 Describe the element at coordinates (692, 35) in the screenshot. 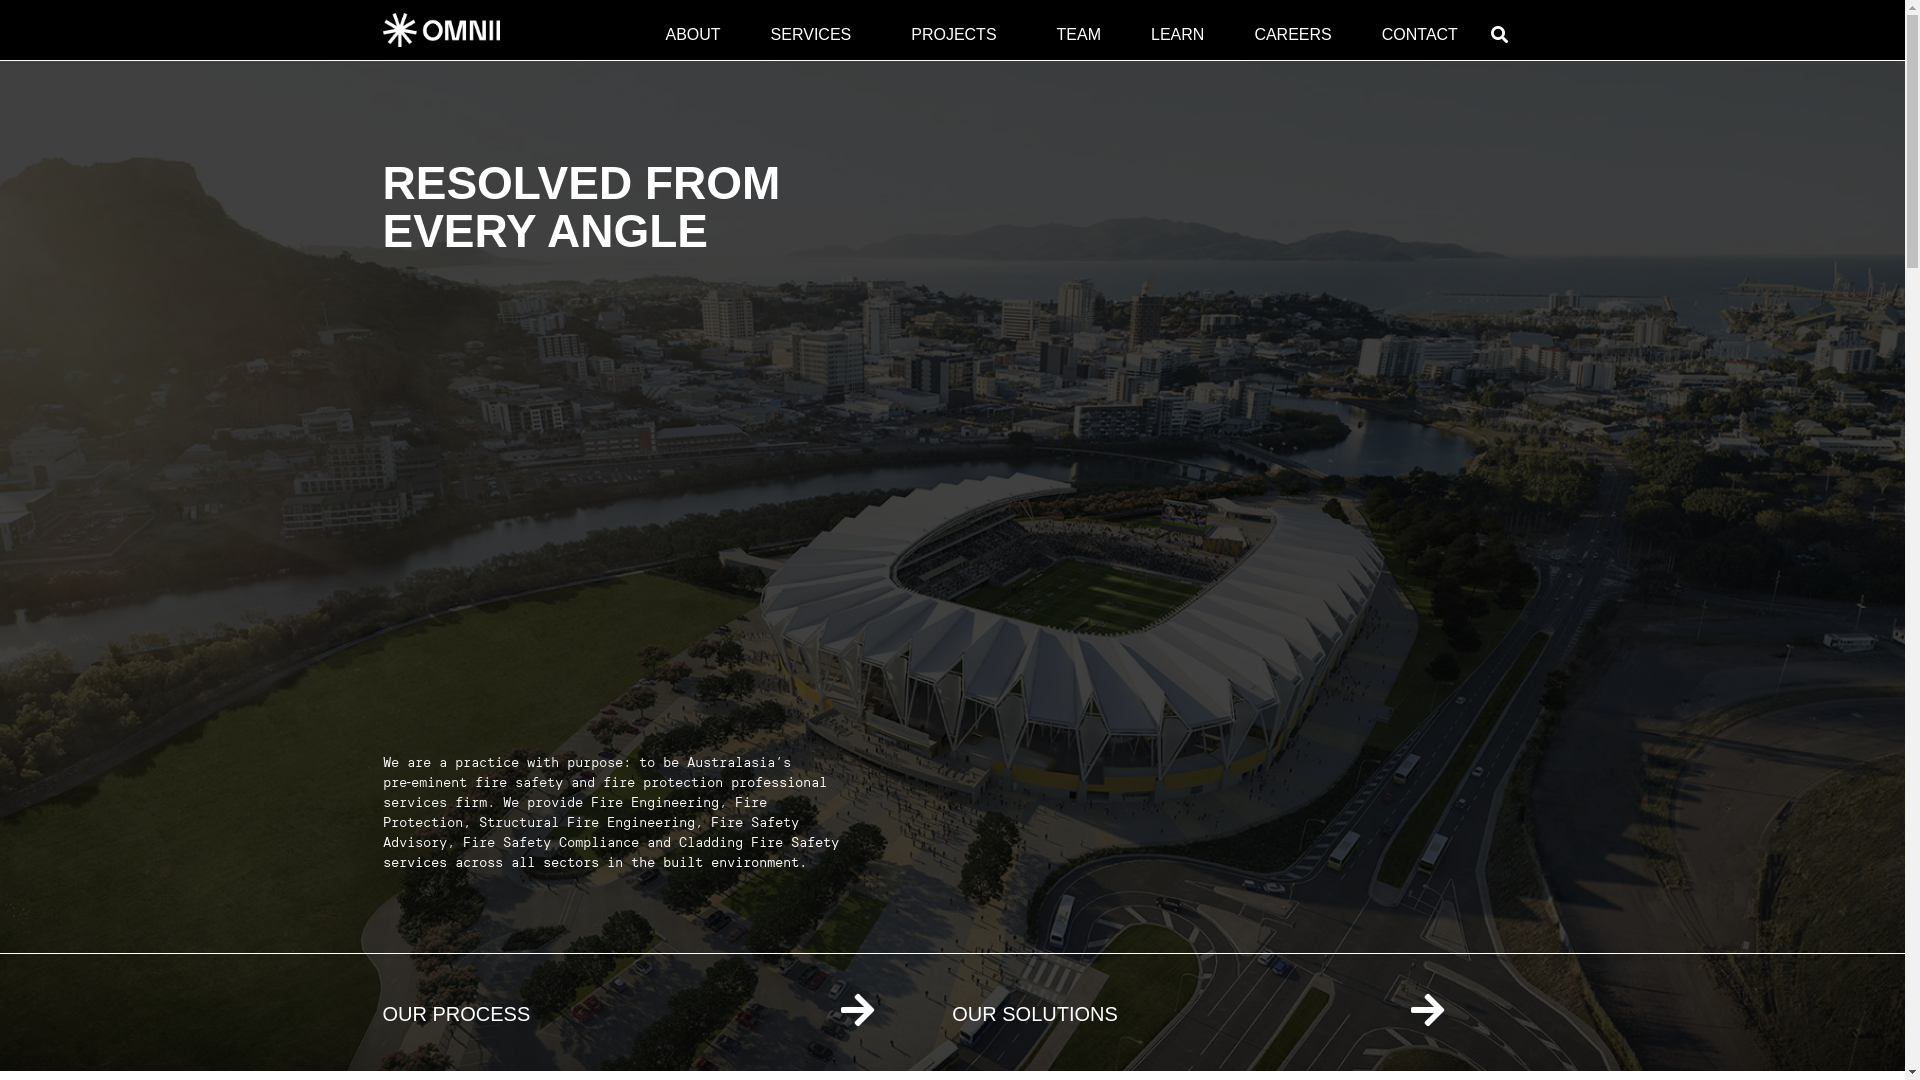

I see `ABOUT` at that location.